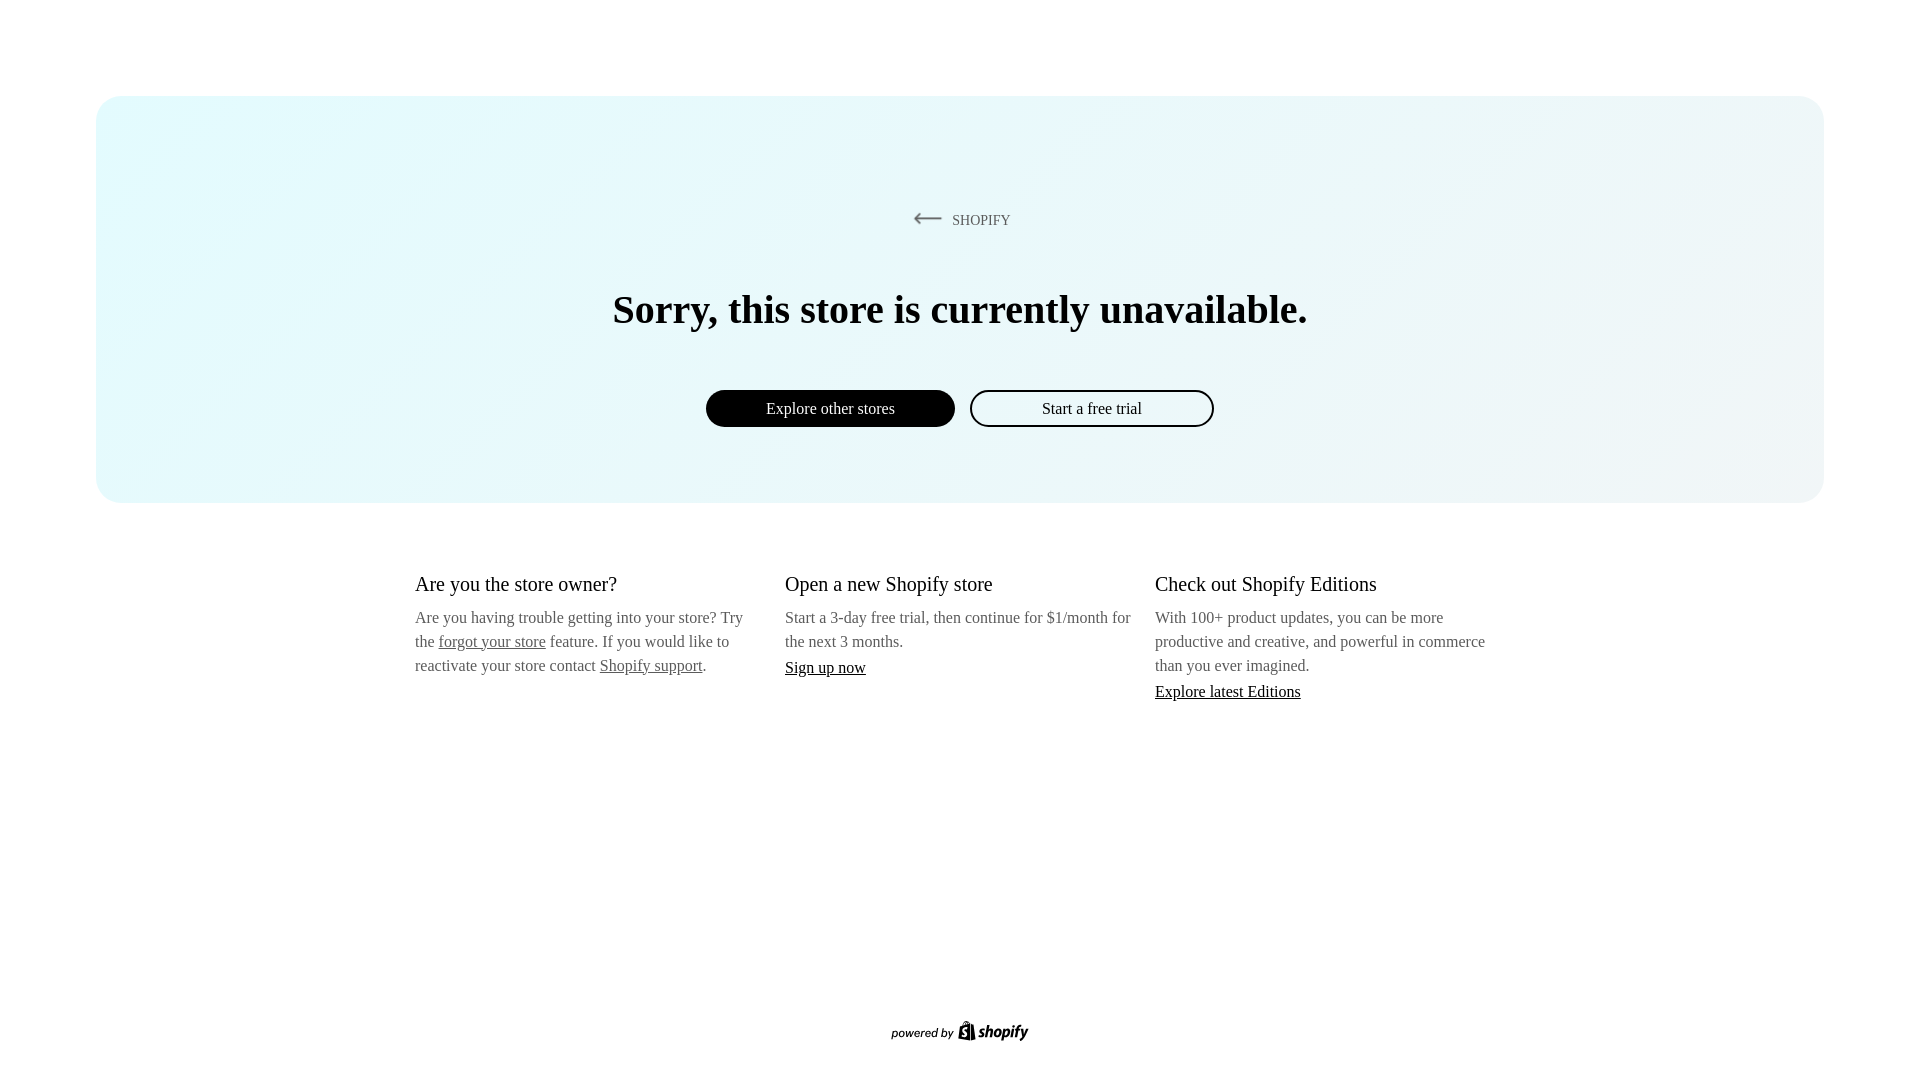 The width and height of the screenshot is (1920, 1080). What do you see at coordinates (492, 641) in the screenshot?
I see `forgot your store` at bounding box center [492, 641].